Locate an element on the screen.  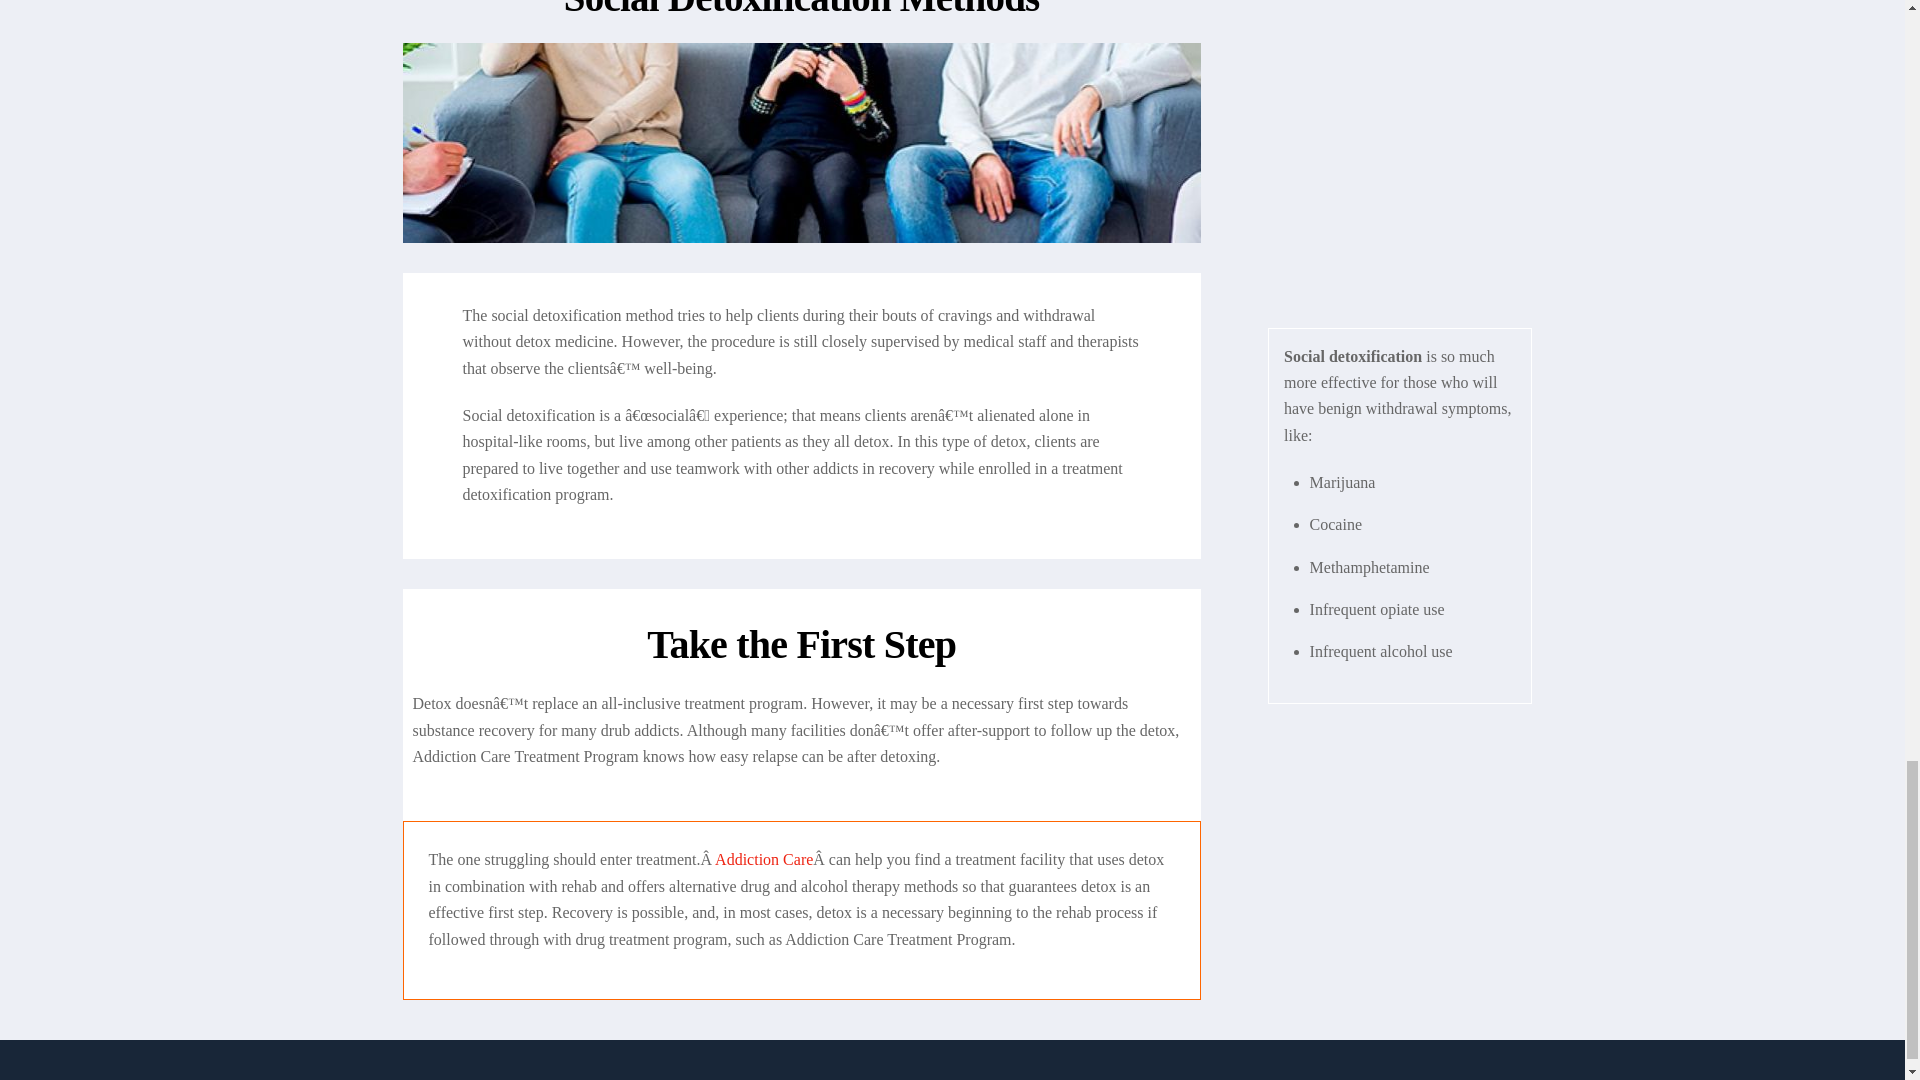
intervention-services is located at coordinates (800, 143).